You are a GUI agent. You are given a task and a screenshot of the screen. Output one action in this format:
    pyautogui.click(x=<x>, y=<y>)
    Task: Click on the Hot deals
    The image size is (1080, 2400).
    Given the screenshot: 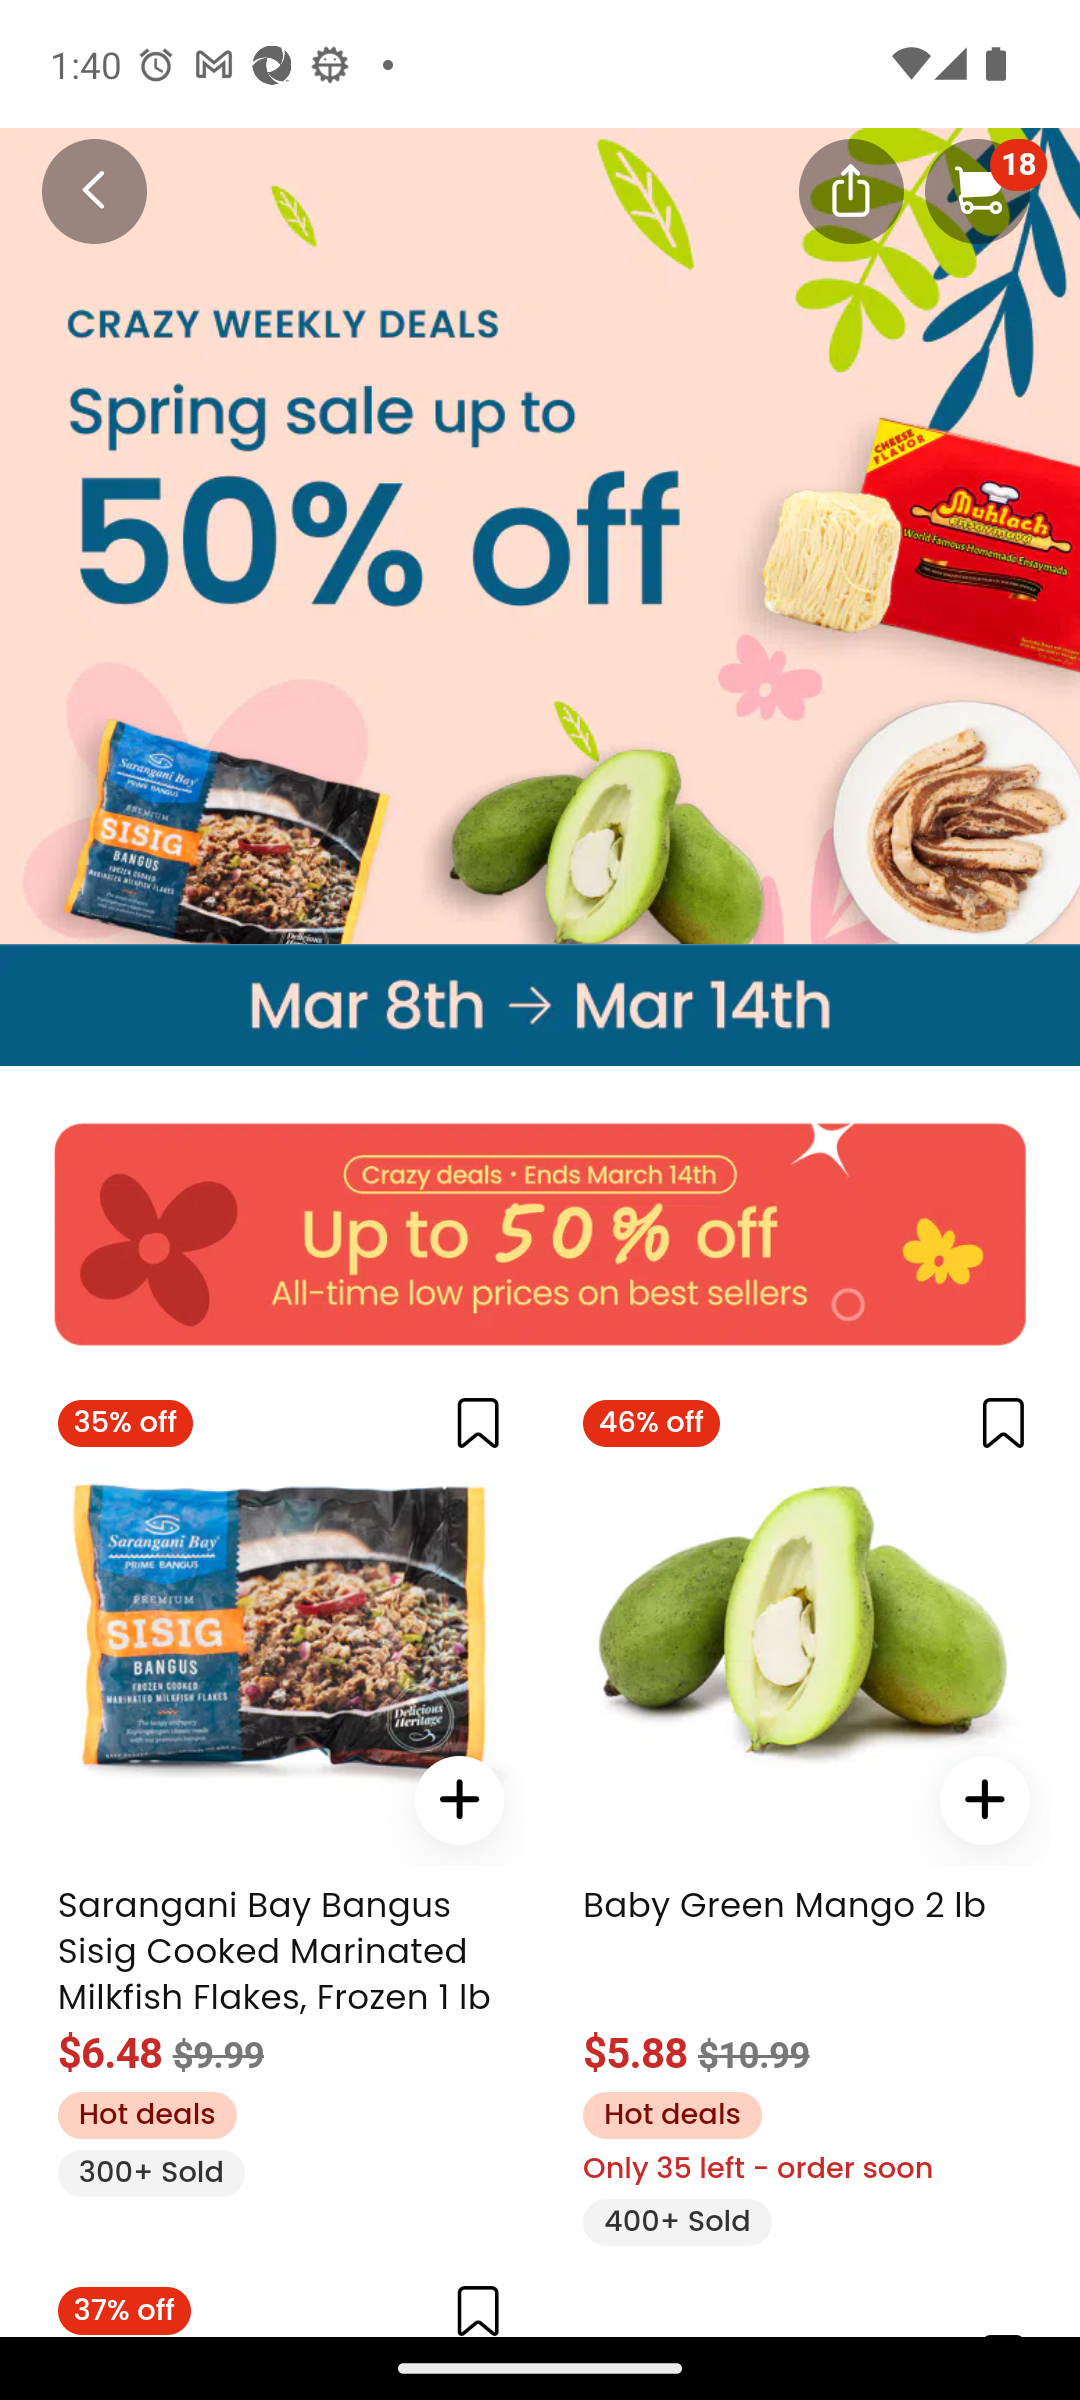 What is the action you would take?
    pyautogui.click(x=146, y=2114)
    